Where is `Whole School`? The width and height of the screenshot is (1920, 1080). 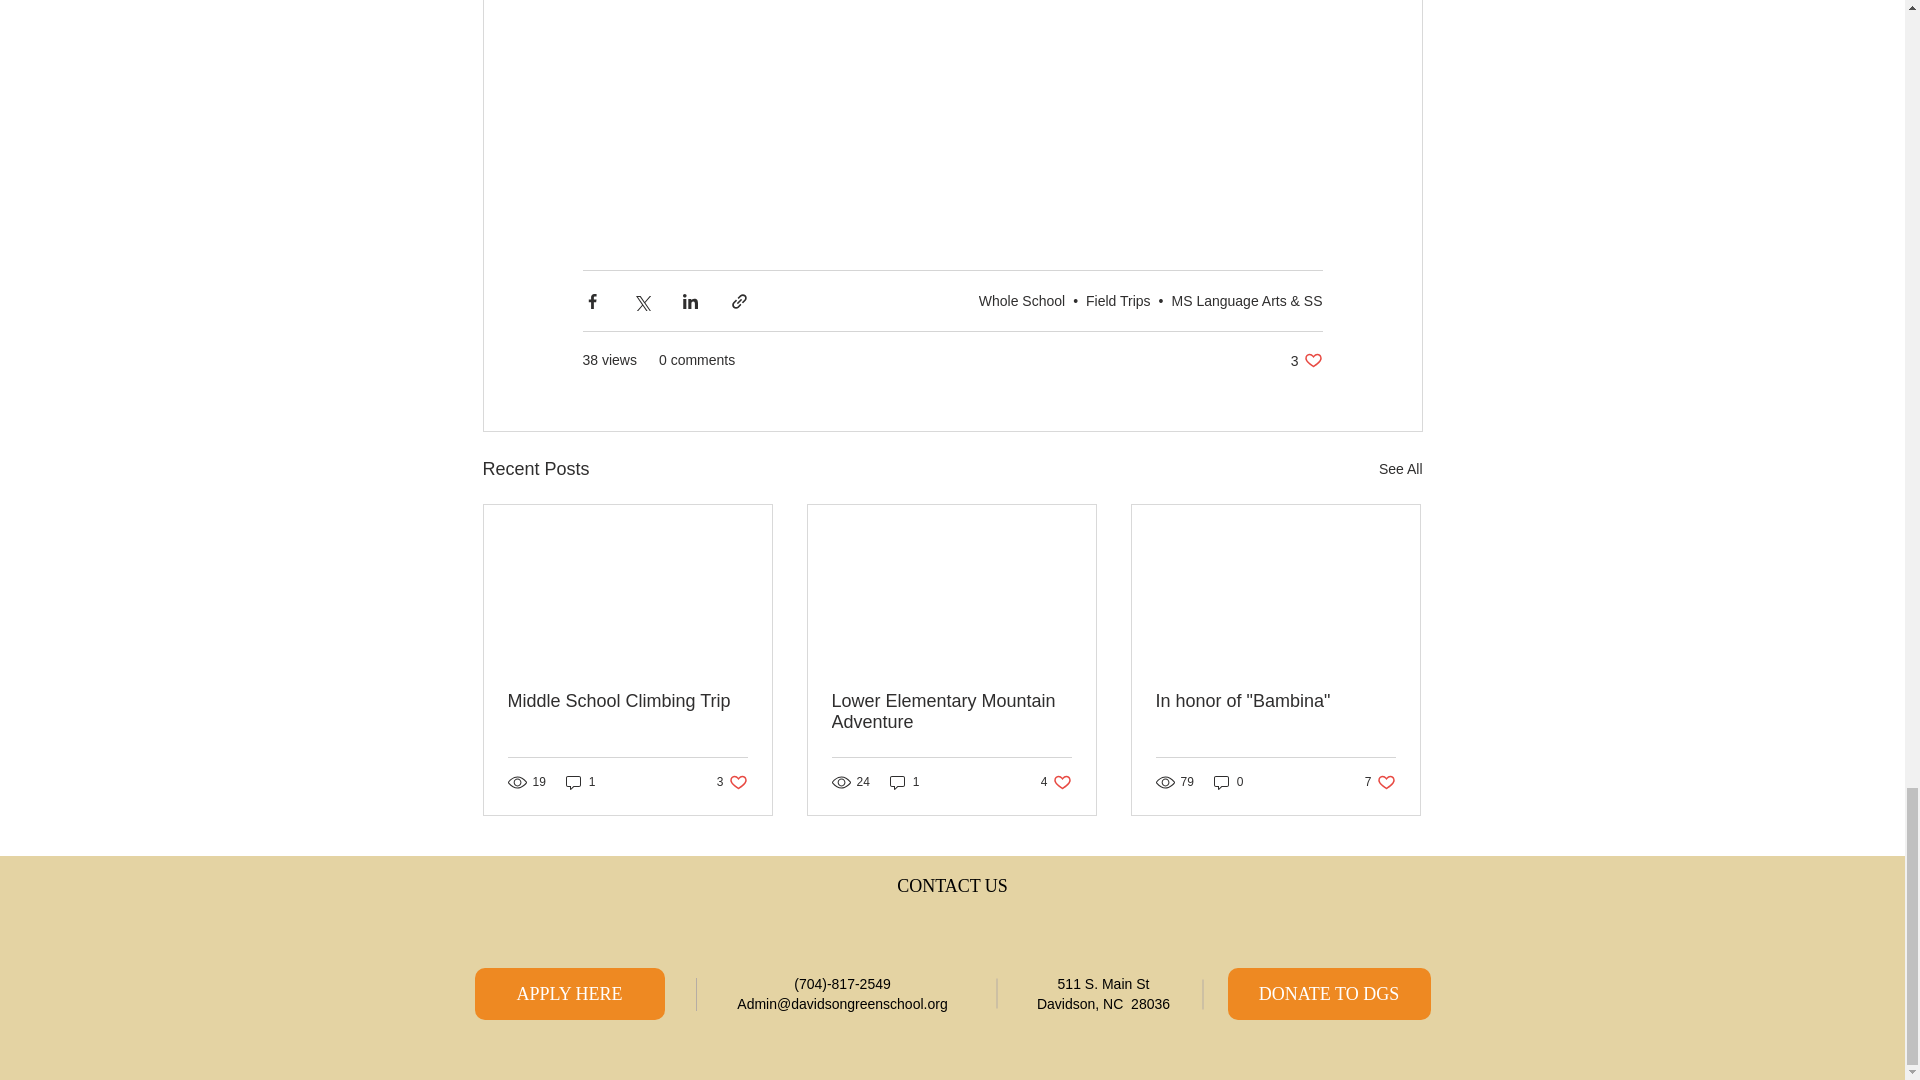
Whole School is located at coordinates (1118, 300).